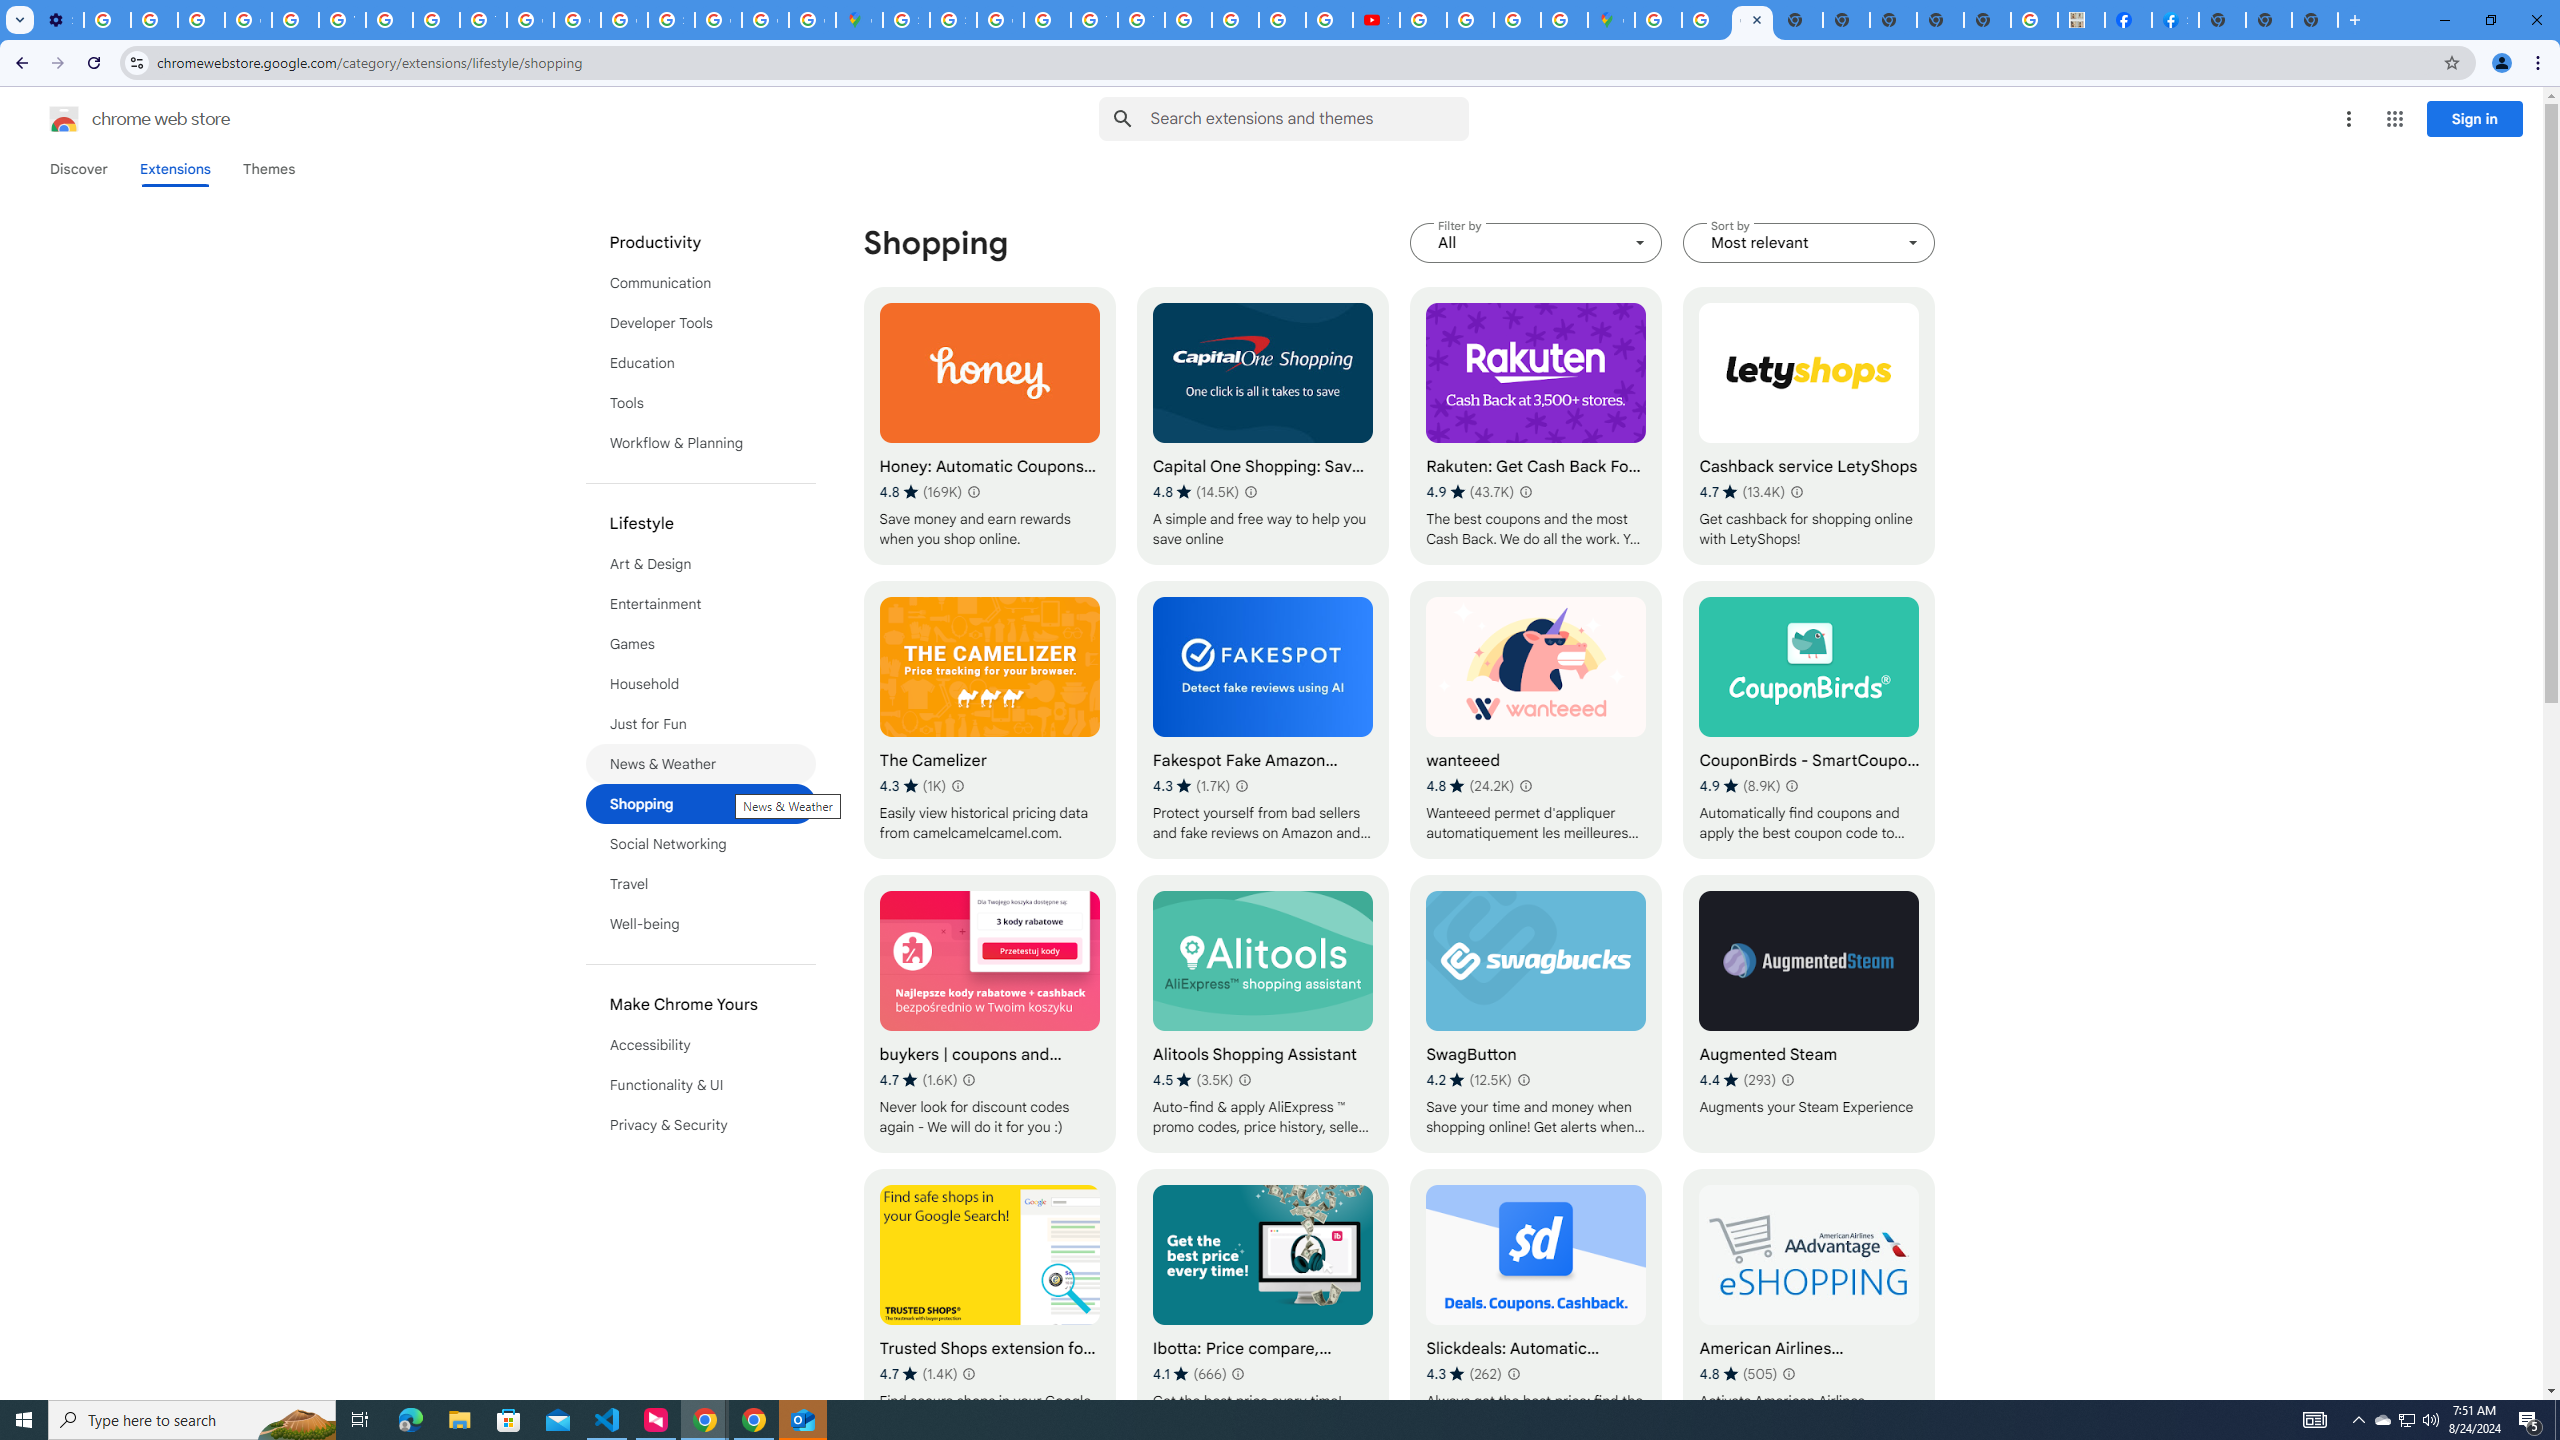 The height and width of the screenshot is (1440, 2560). What do you see at coordinates (1464, 1373) in the screenshot?
I see `Average rating 4.3 out of 5 stars. 262 ratings.` at bounding box center [1464, 1373].